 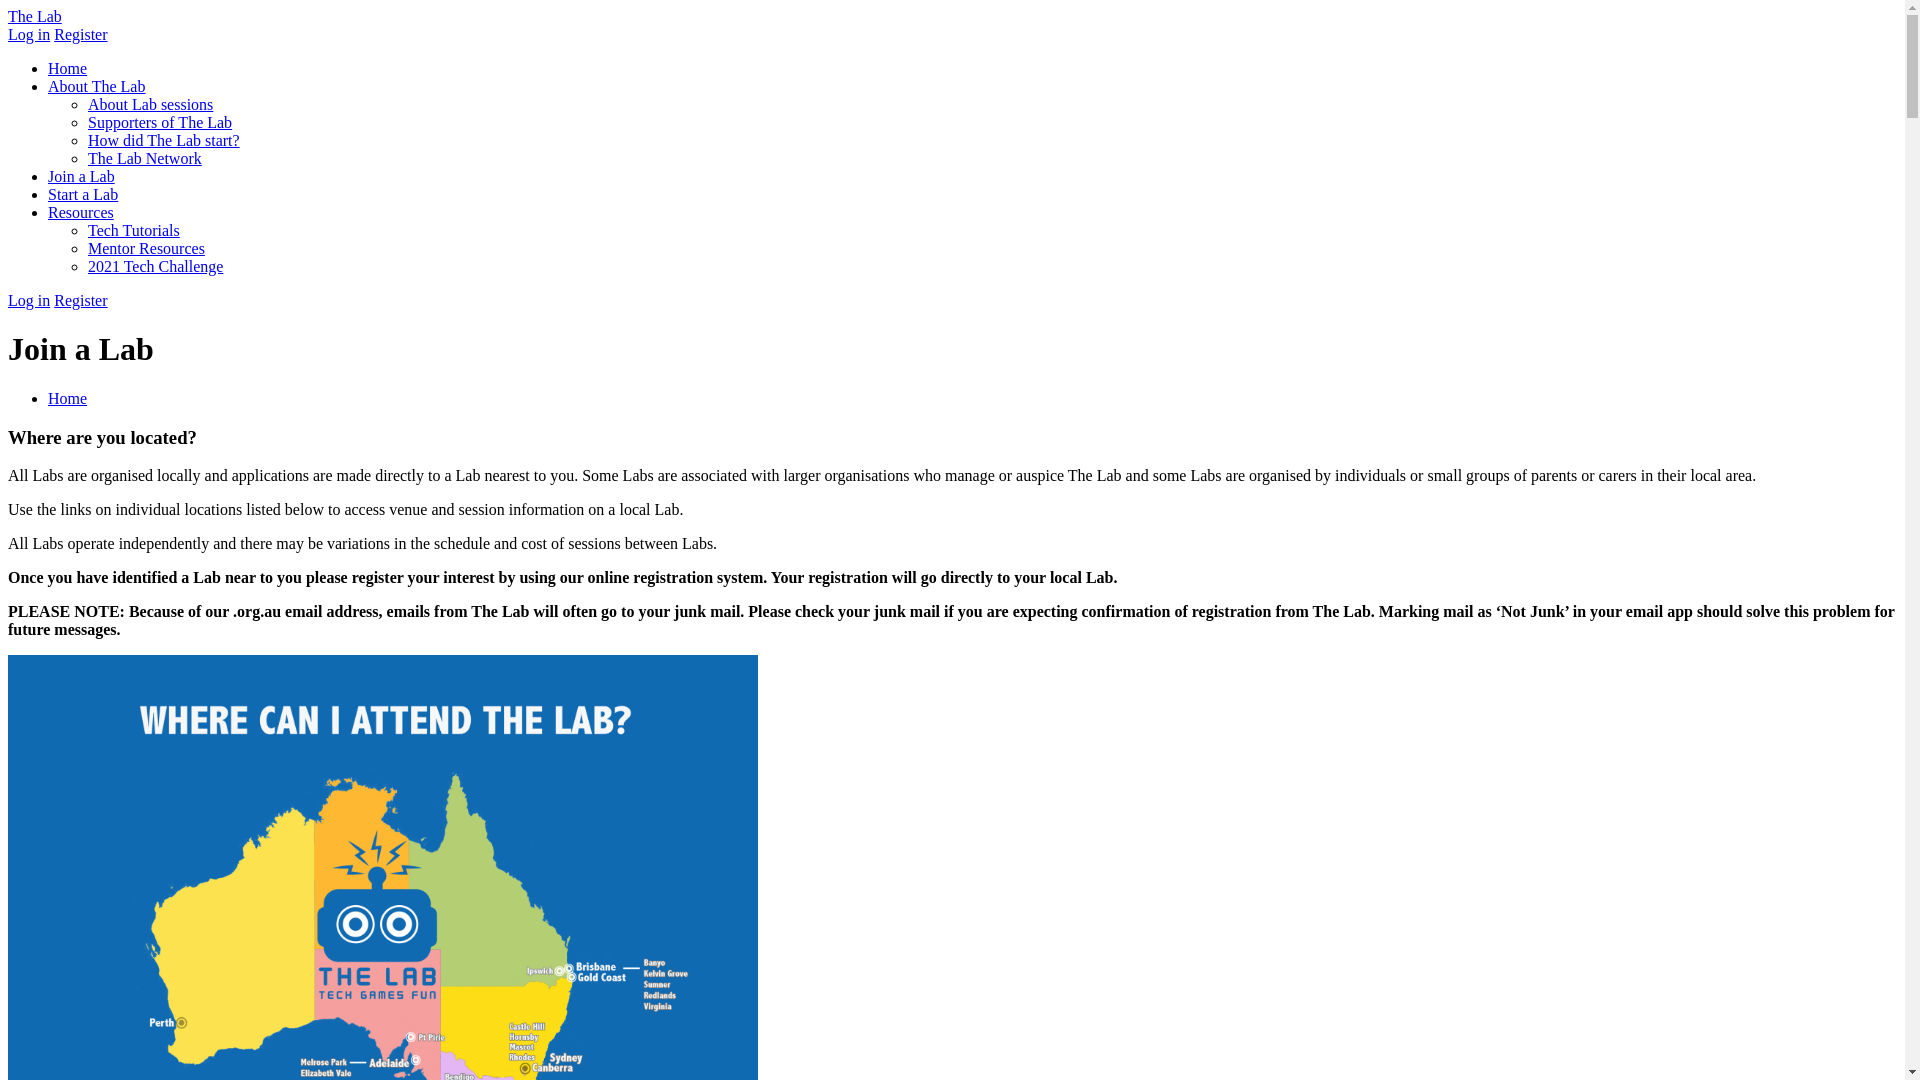 What do you see at coordinates (164, 140) in the screenshot?
I see `How did The Lab start?` at bounding box center [164, 140].